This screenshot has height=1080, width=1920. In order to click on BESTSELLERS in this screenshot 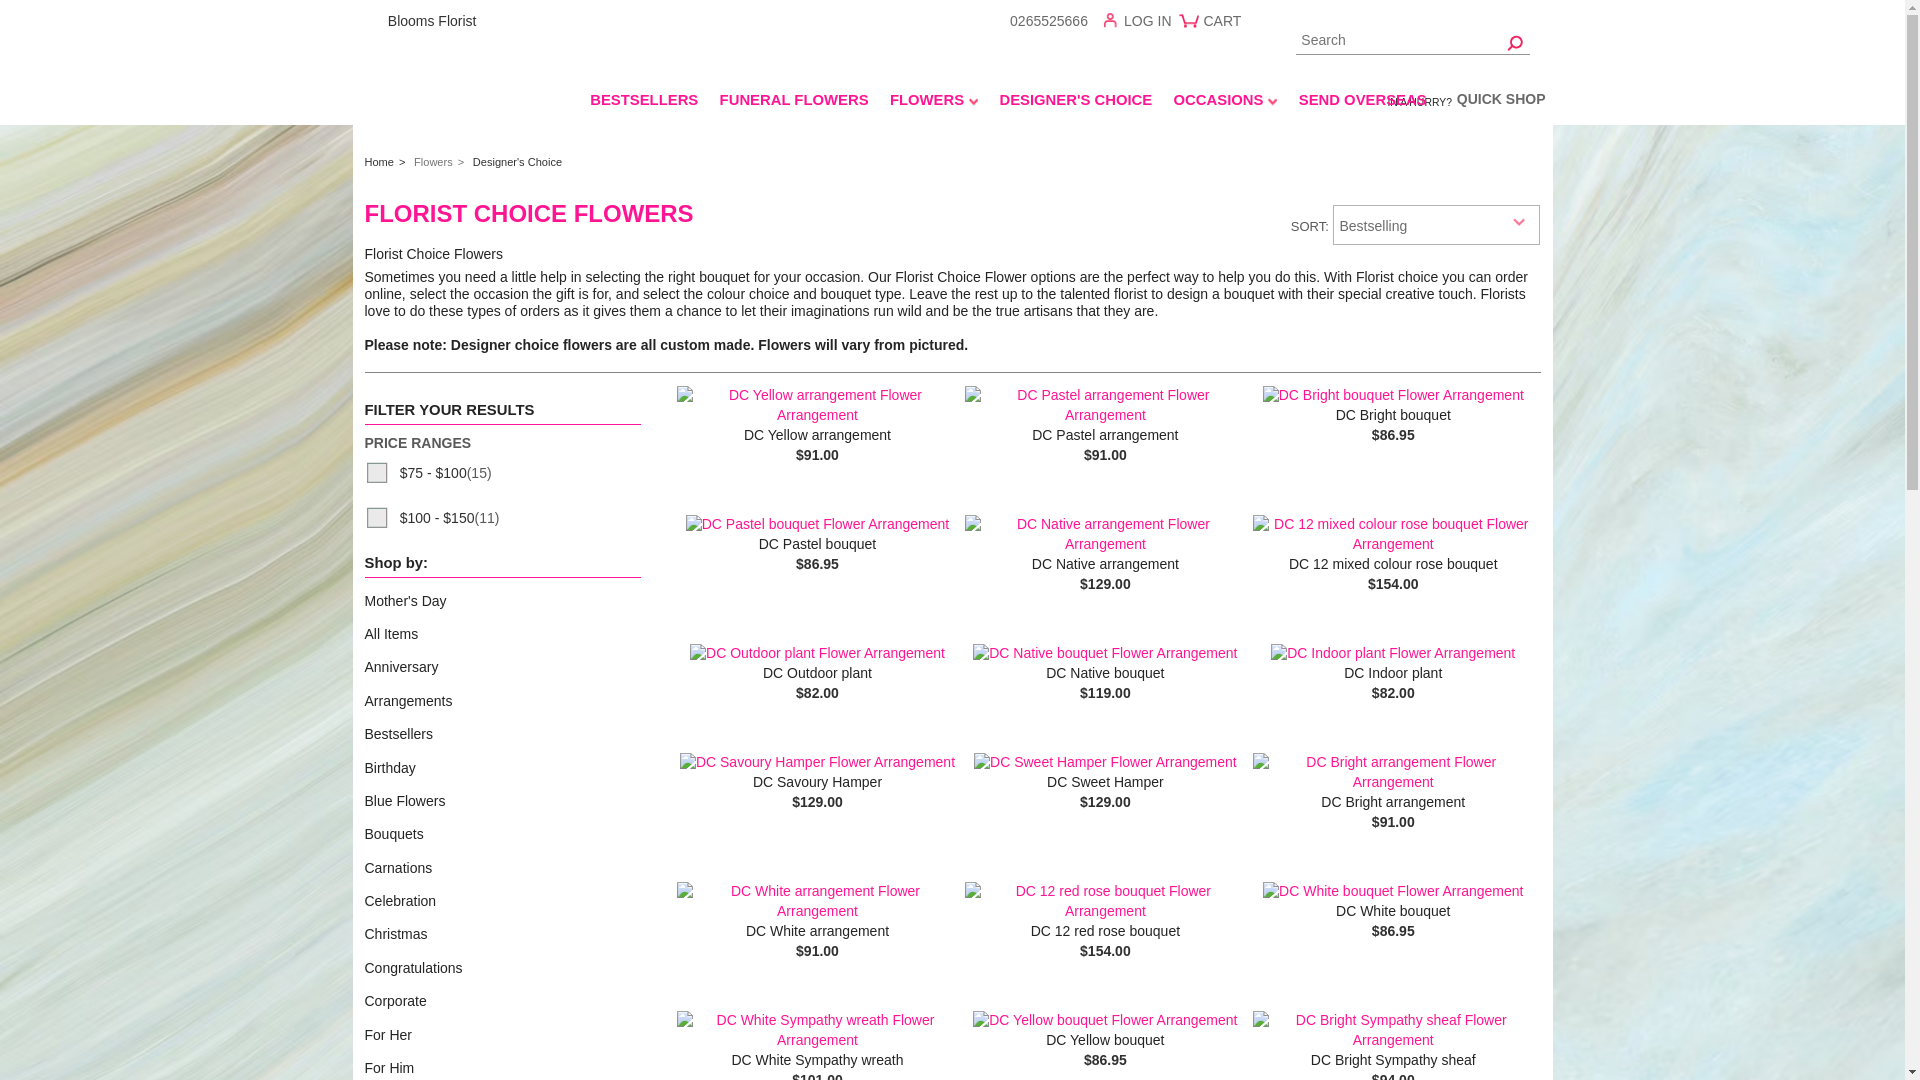, I will do `click(644, 103)`.